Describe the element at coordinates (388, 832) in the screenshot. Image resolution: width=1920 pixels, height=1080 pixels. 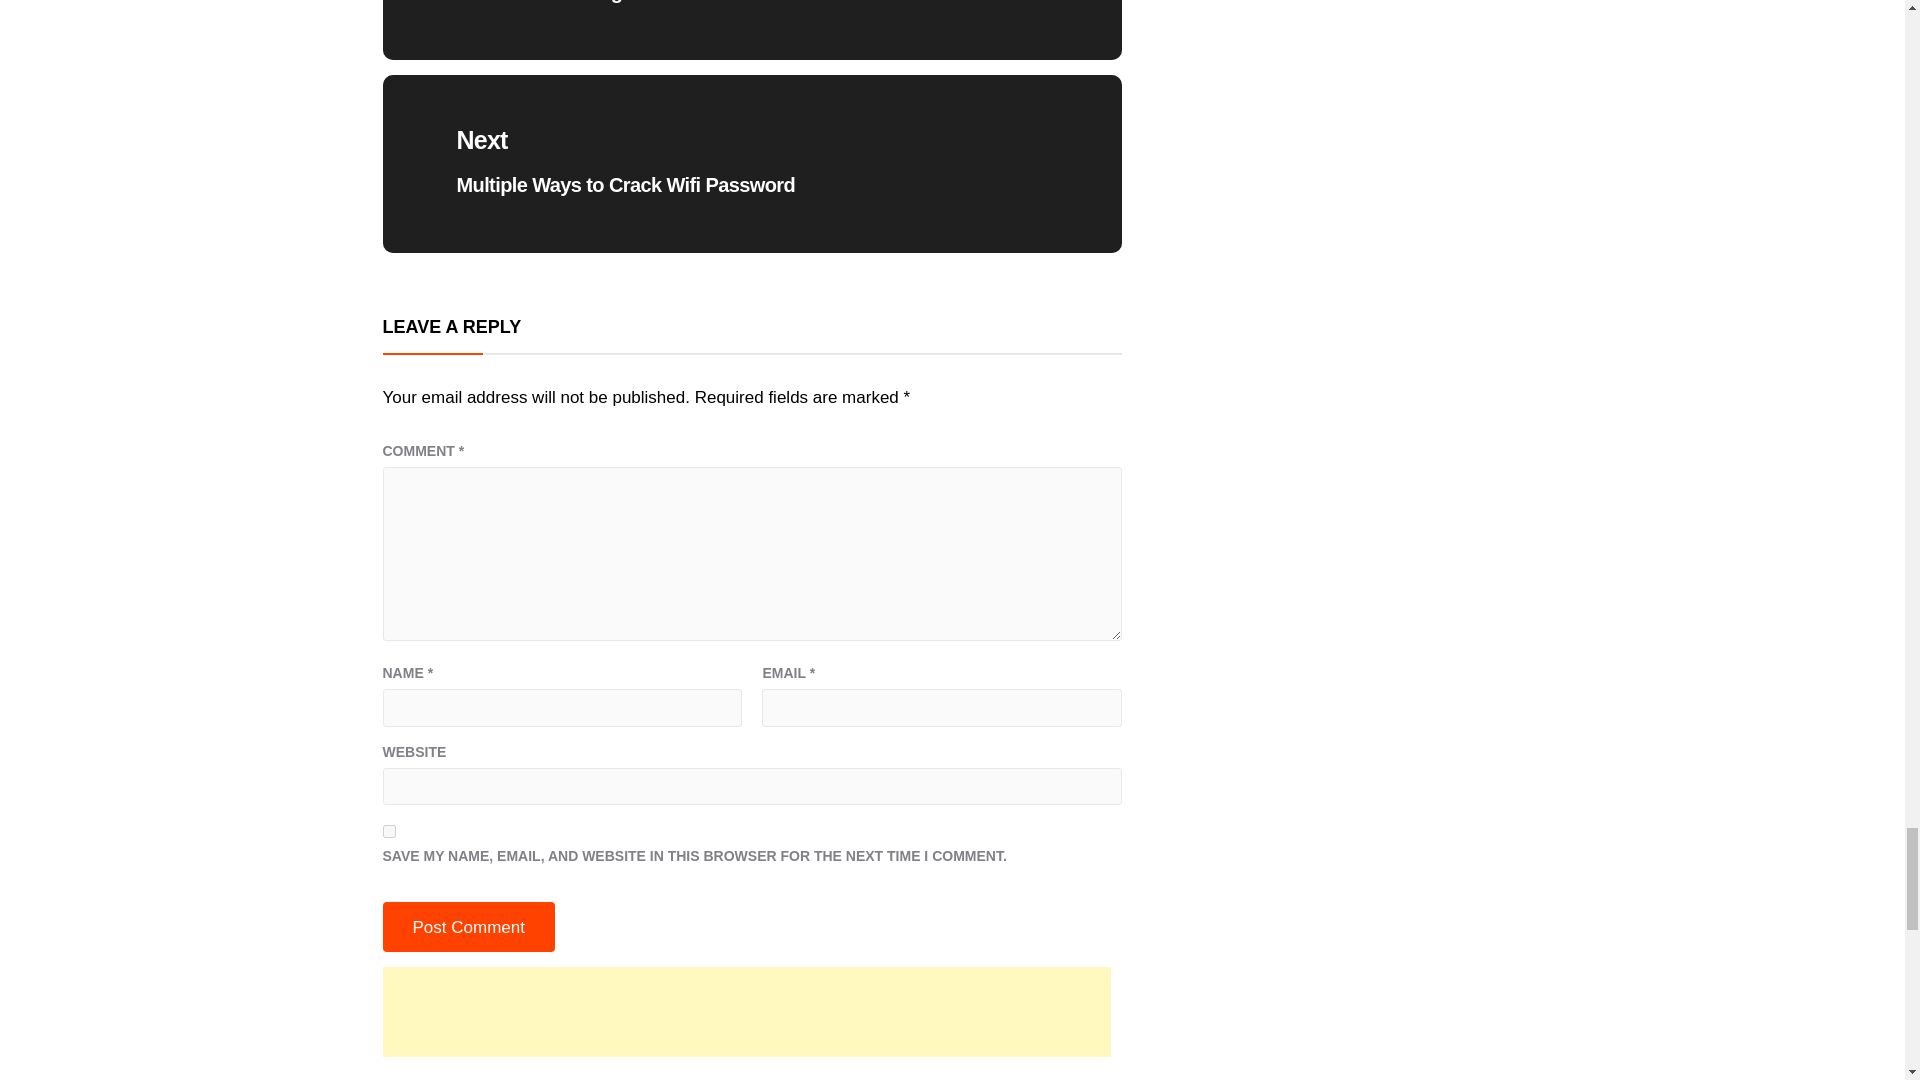
I see `yes` at that location.